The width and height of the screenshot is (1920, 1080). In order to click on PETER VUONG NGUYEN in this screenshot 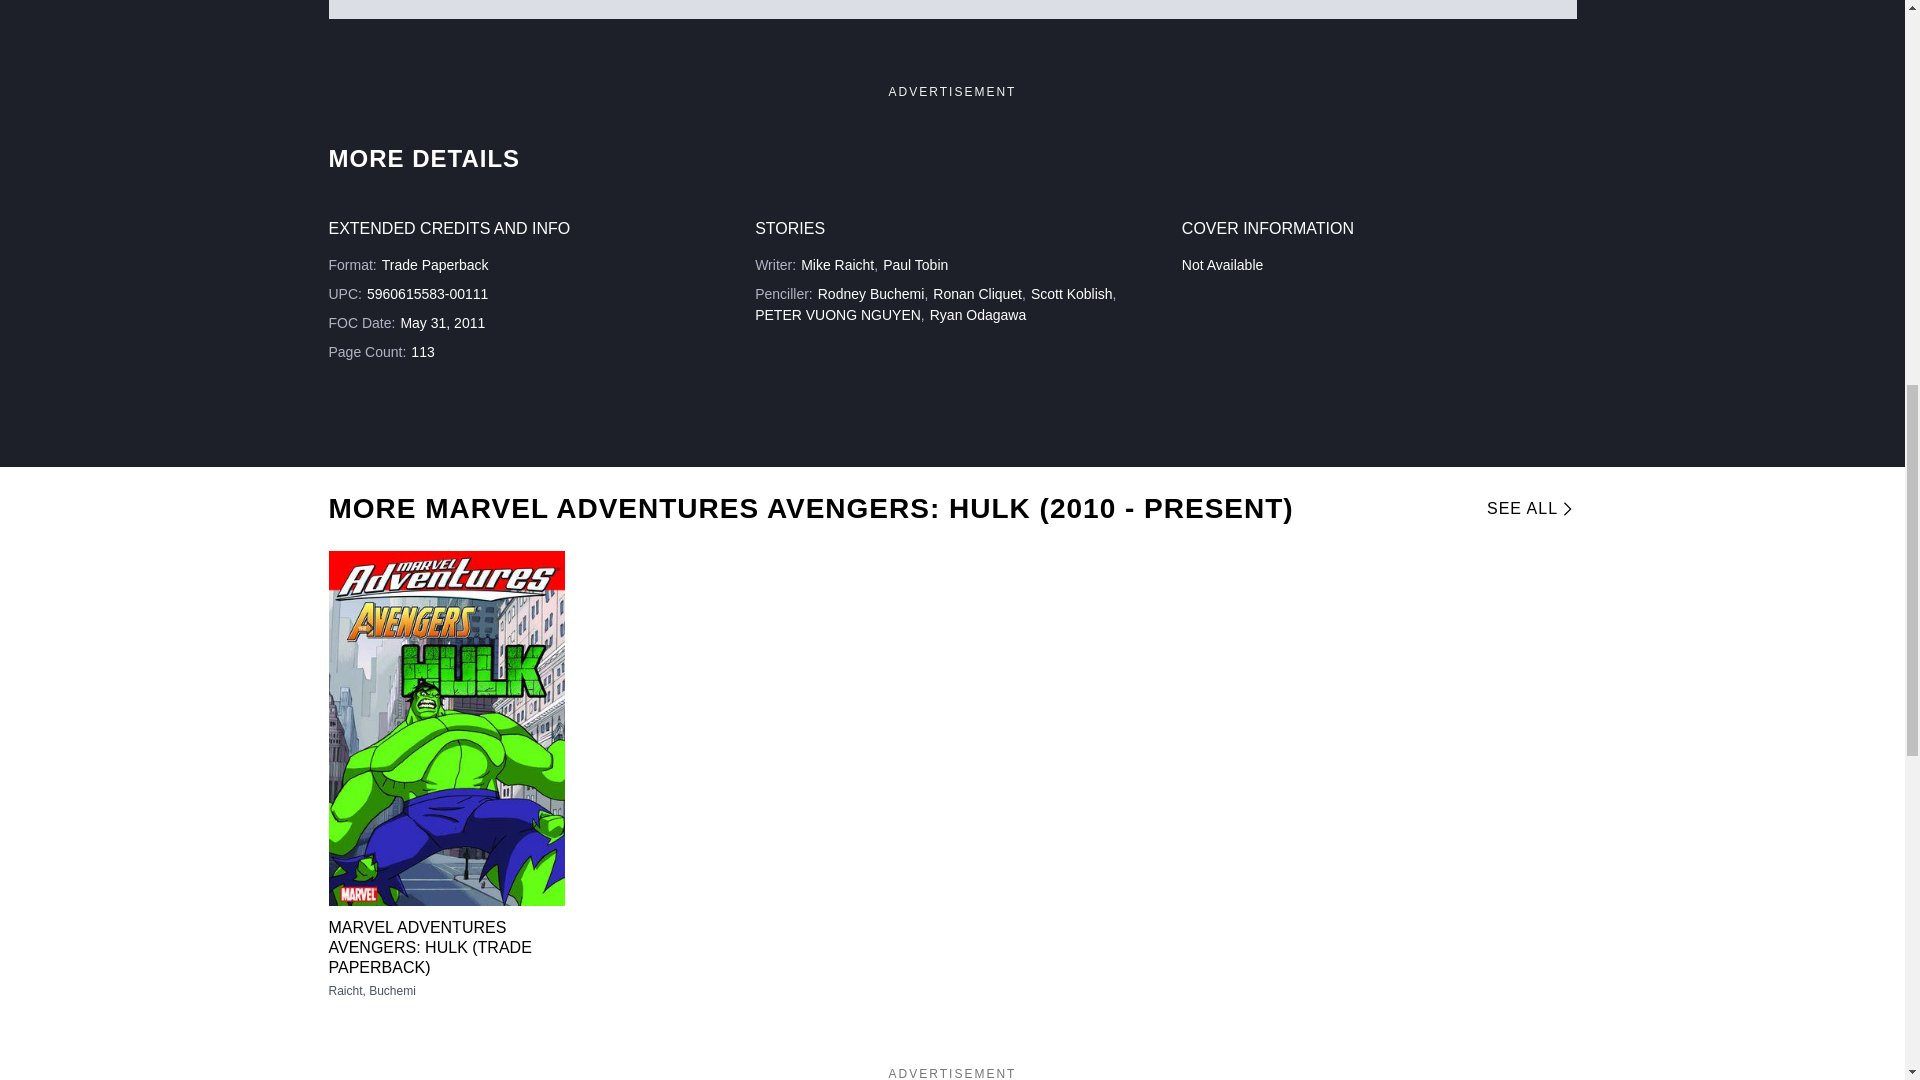, I will do `click(838, 314)`.